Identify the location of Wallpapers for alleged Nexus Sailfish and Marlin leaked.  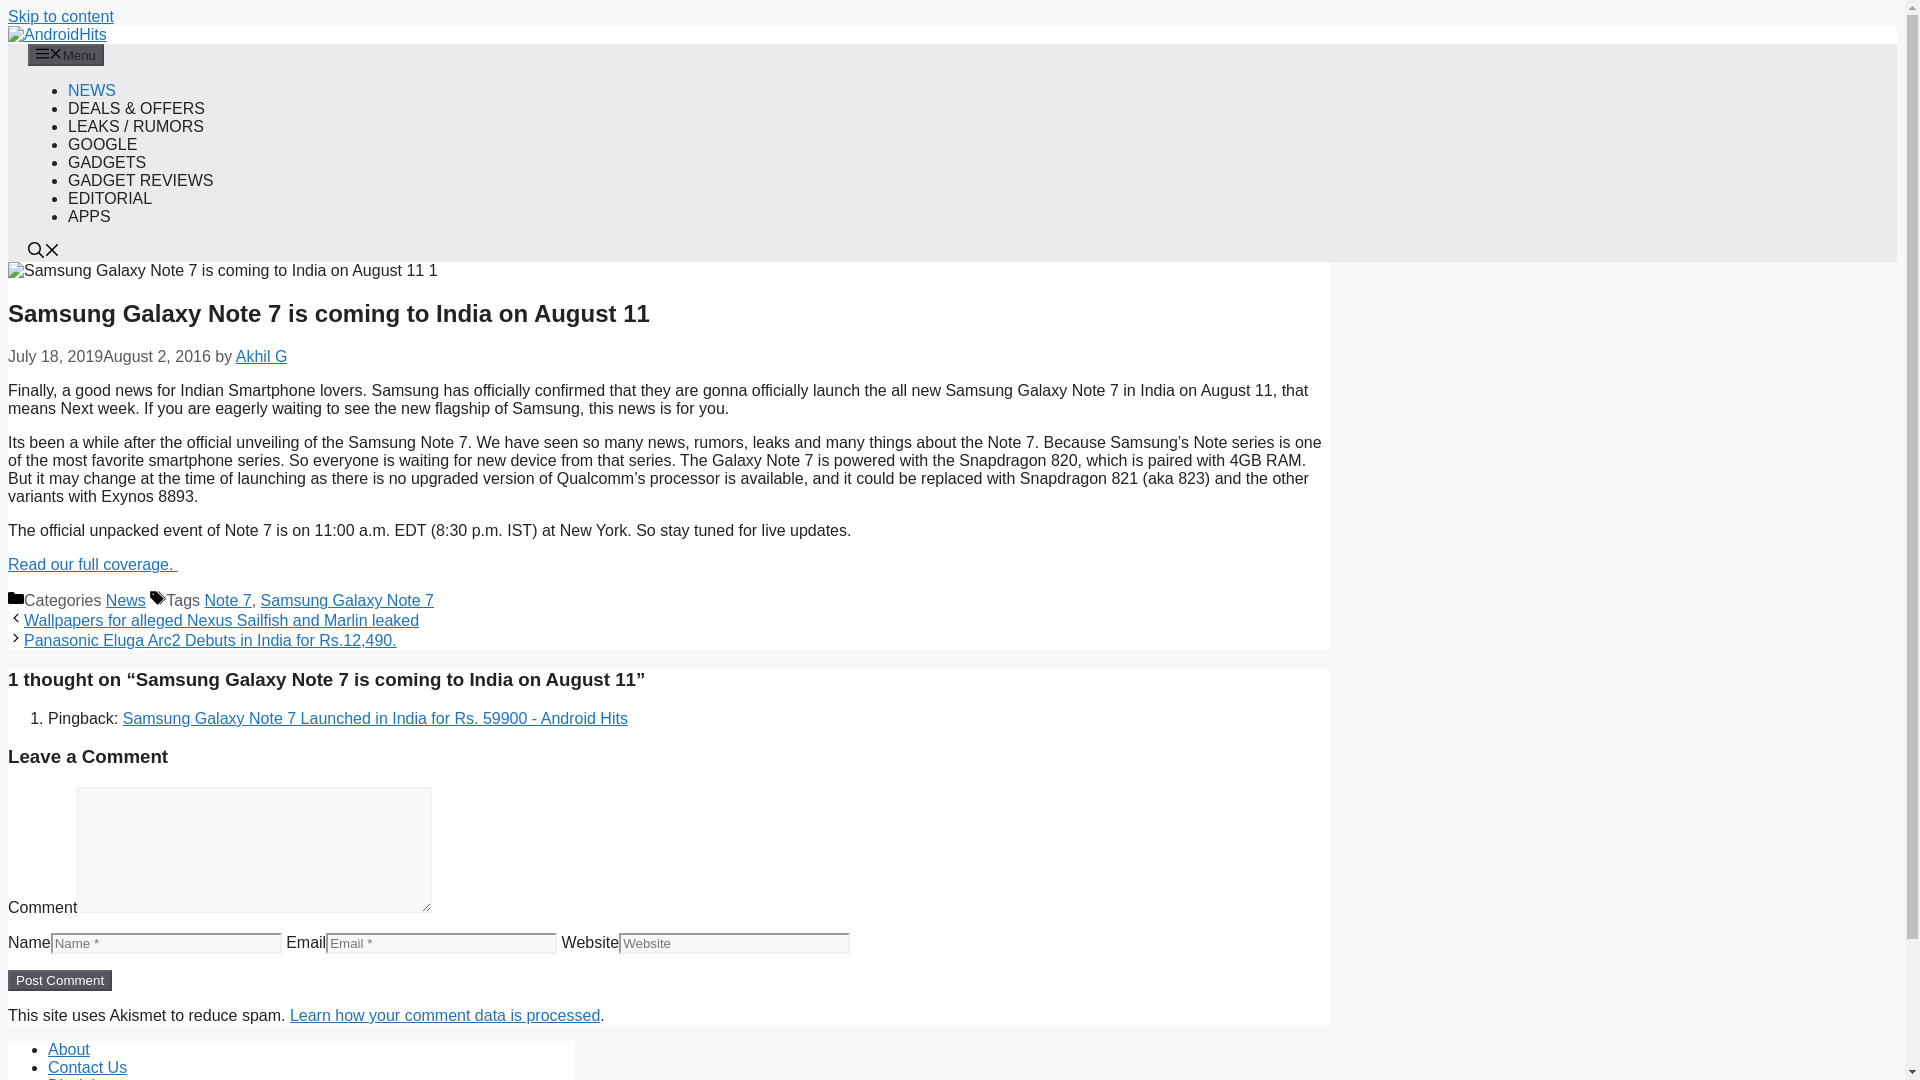
(220, 620).